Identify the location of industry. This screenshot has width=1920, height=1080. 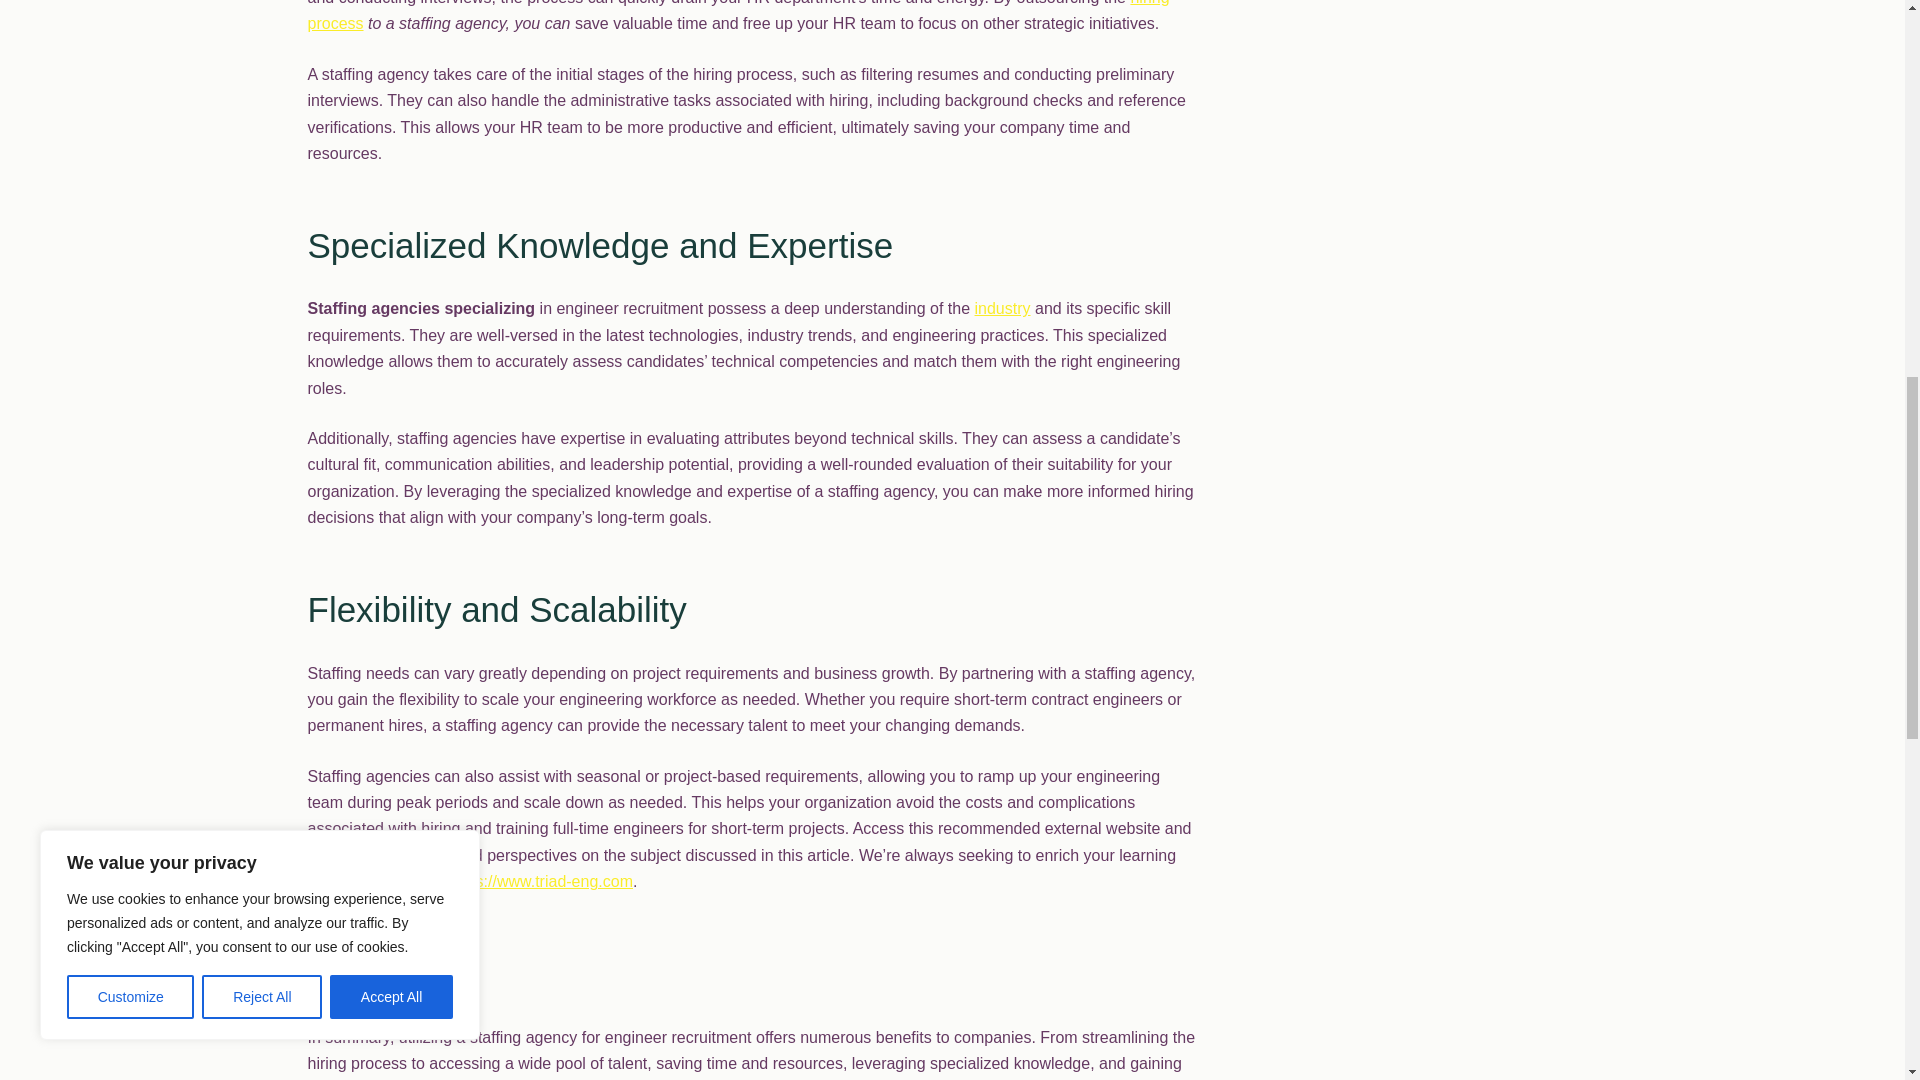
(1003, 308).